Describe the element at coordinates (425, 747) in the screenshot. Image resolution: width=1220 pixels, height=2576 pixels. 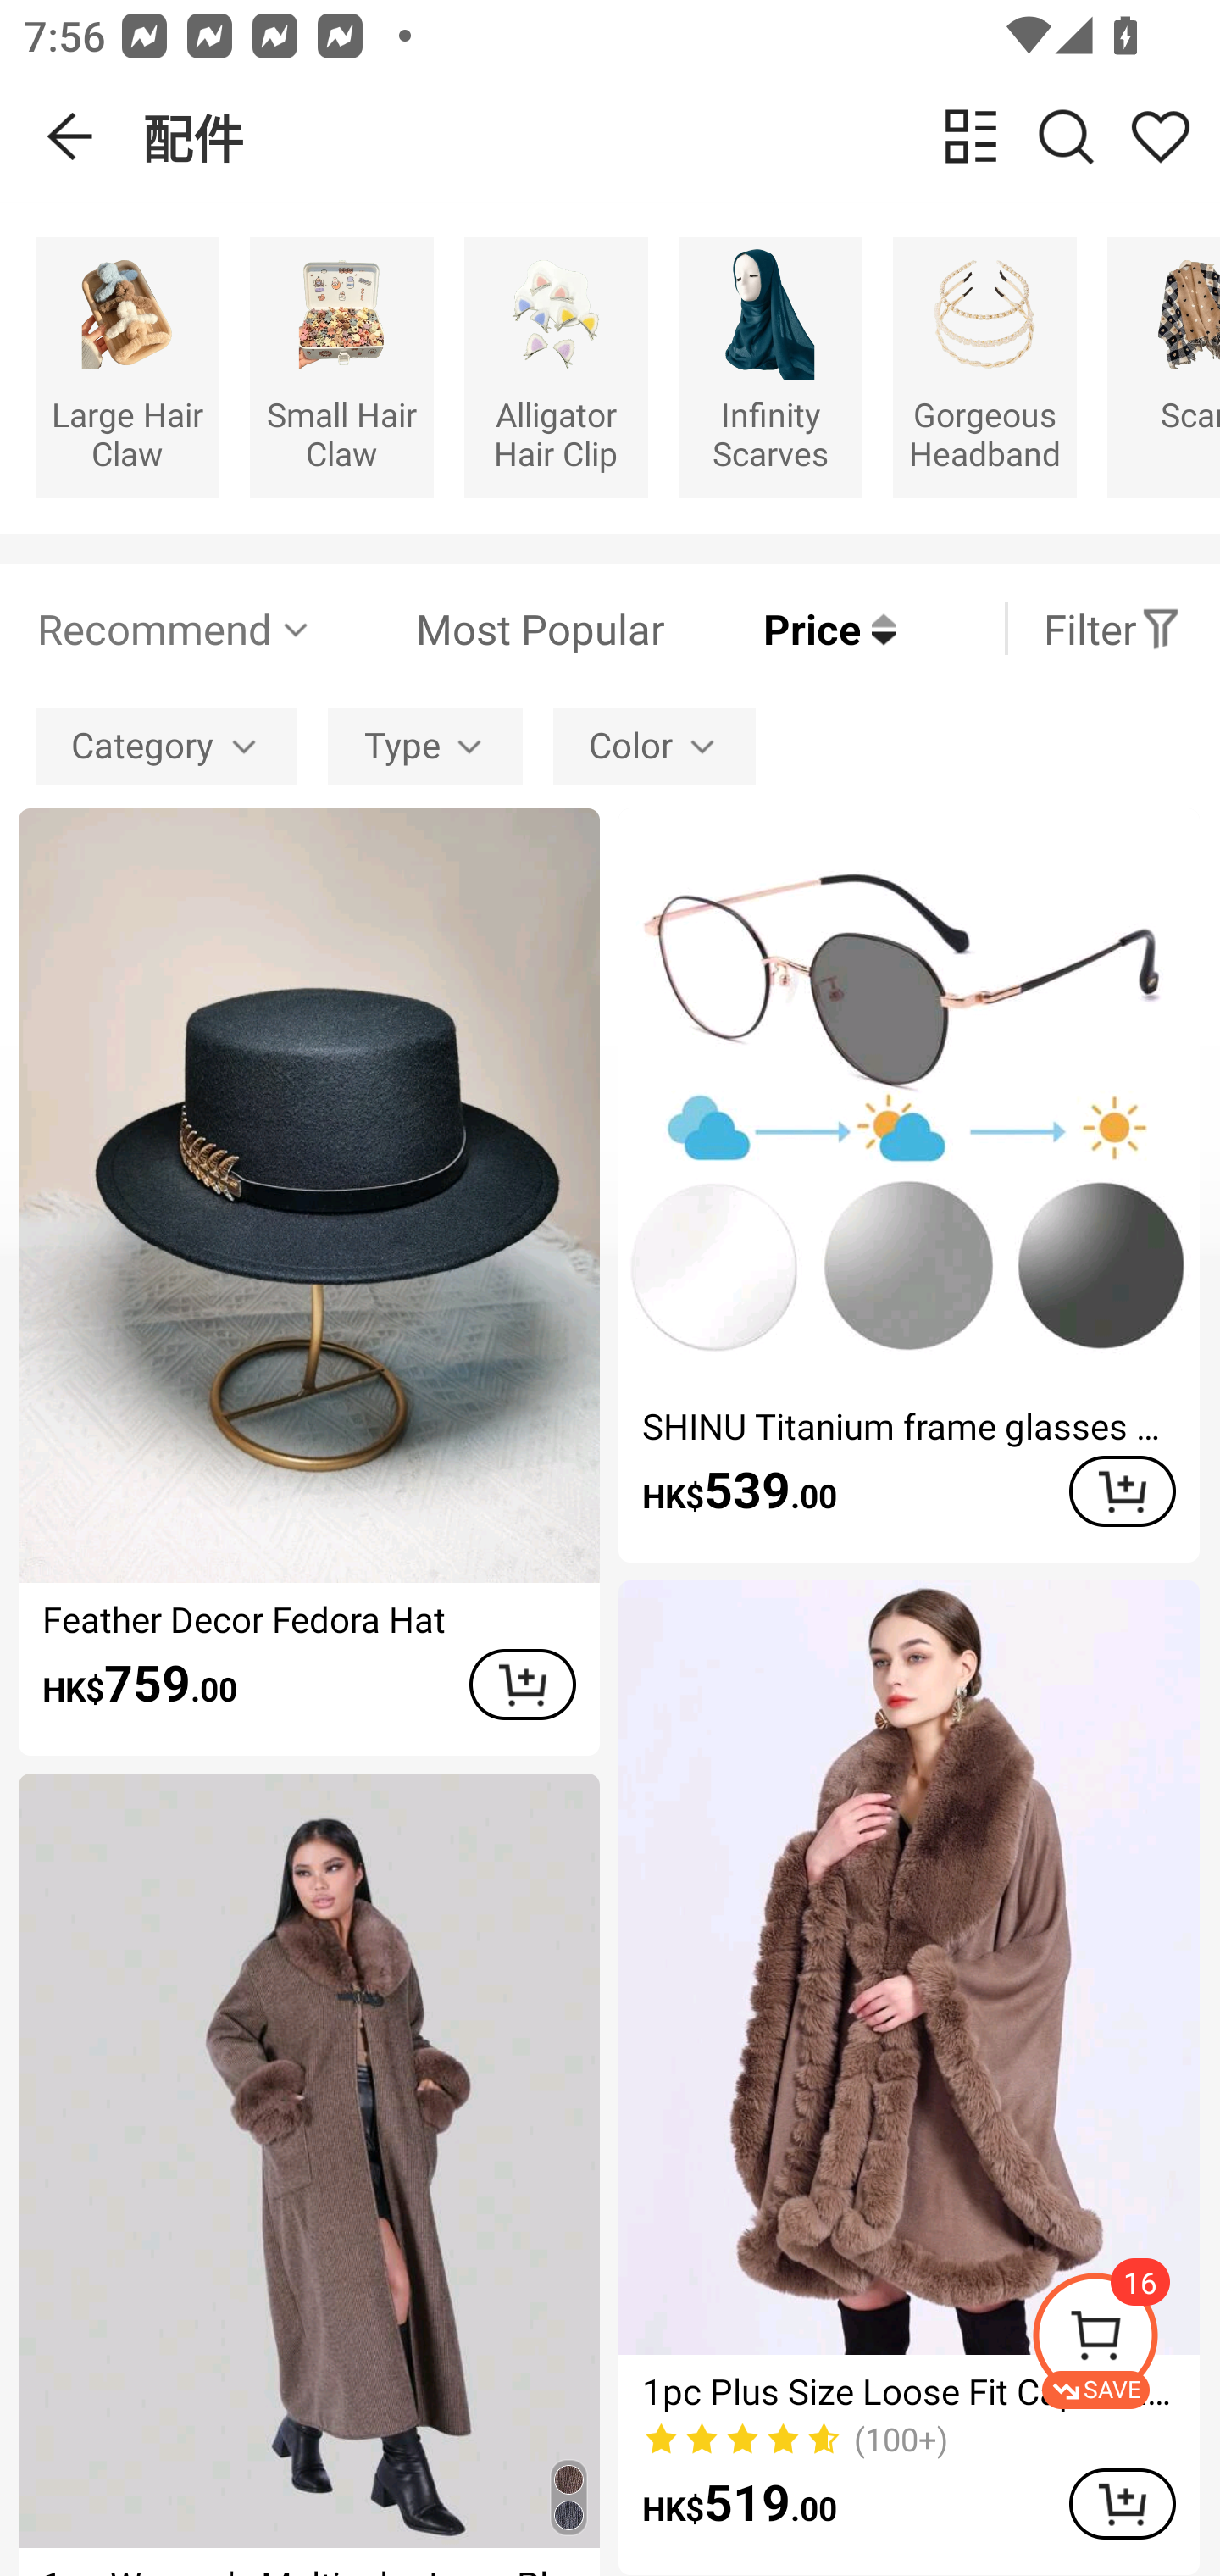
I see `Type` at that location.